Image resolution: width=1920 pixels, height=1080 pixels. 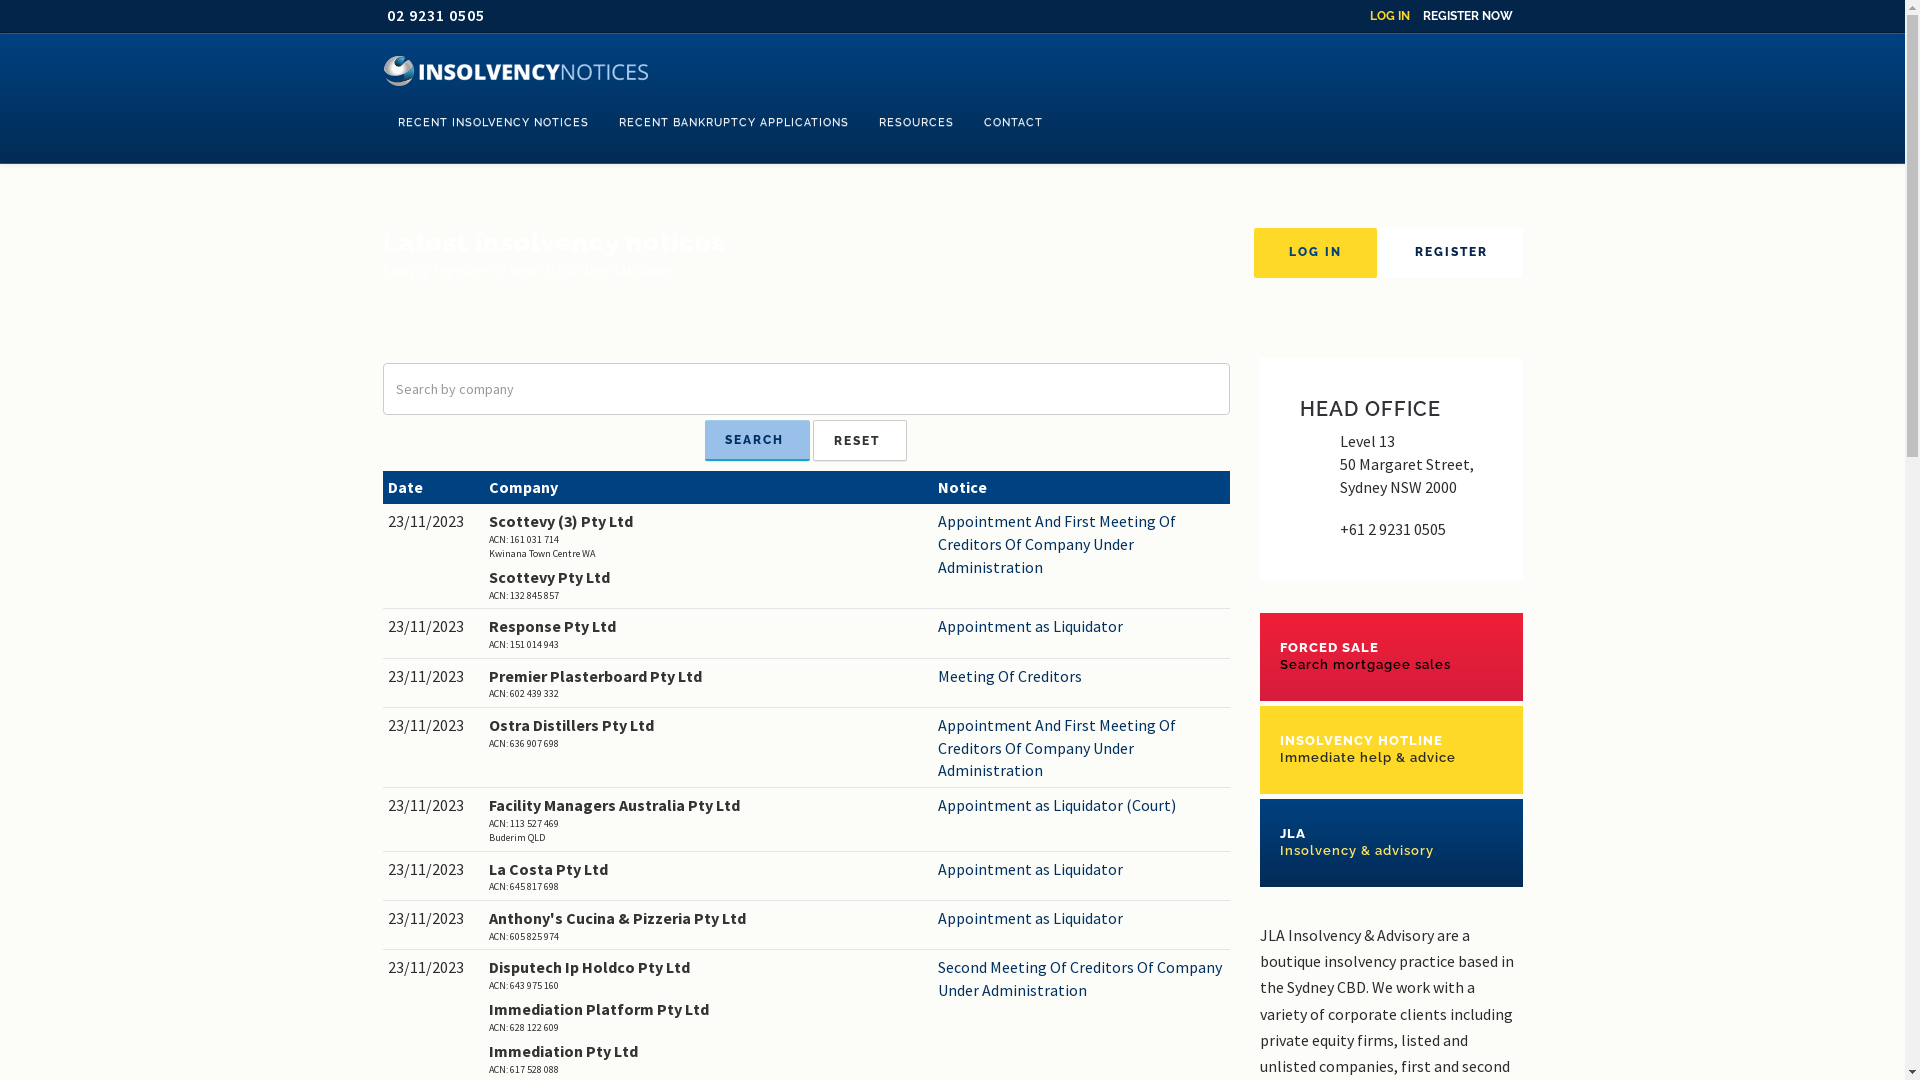 What do you see at coordinates (708, 876) in the screenshot?
I see `La Costa Pty Ltd
ACN: 645 817 698` at bounding box center [708, 876].